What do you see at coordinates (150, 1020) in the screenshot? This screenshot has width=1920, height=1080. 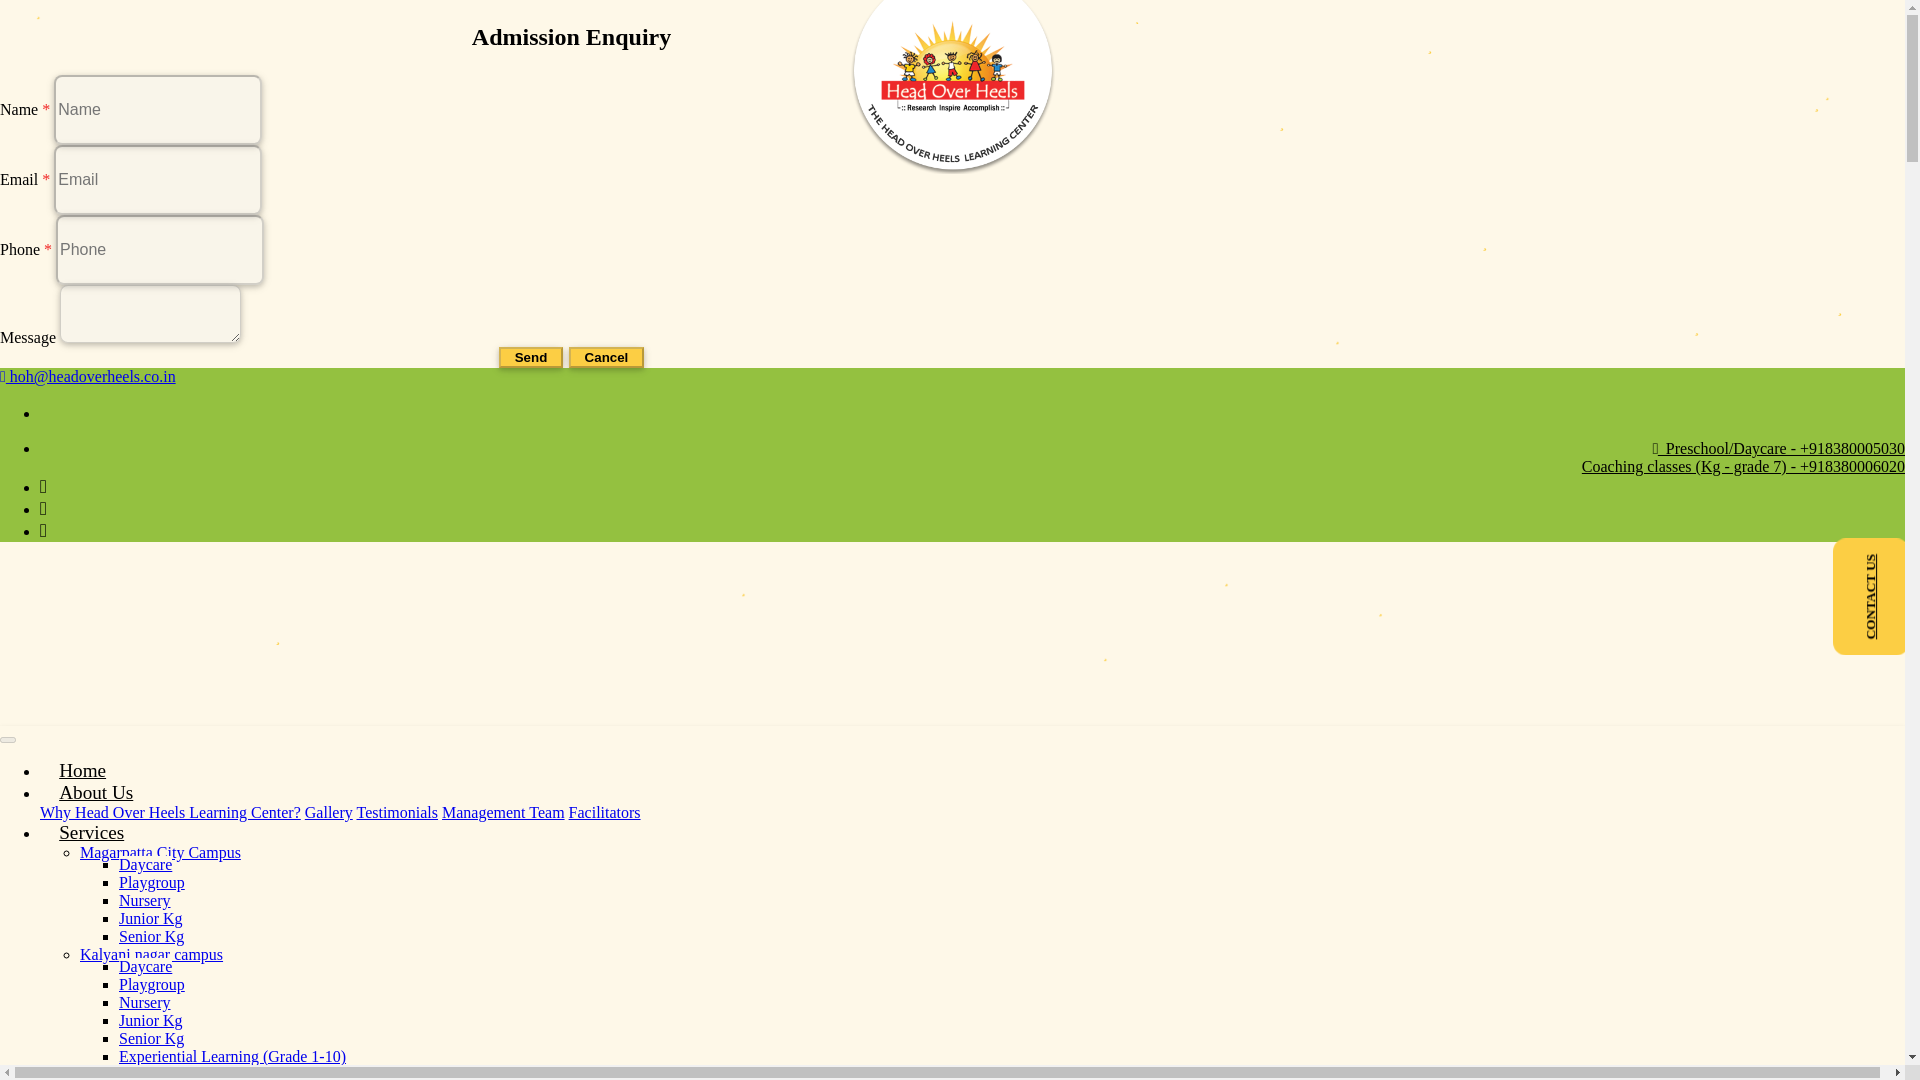 I see `Junior Kg` at bounding box center [150, 1020].